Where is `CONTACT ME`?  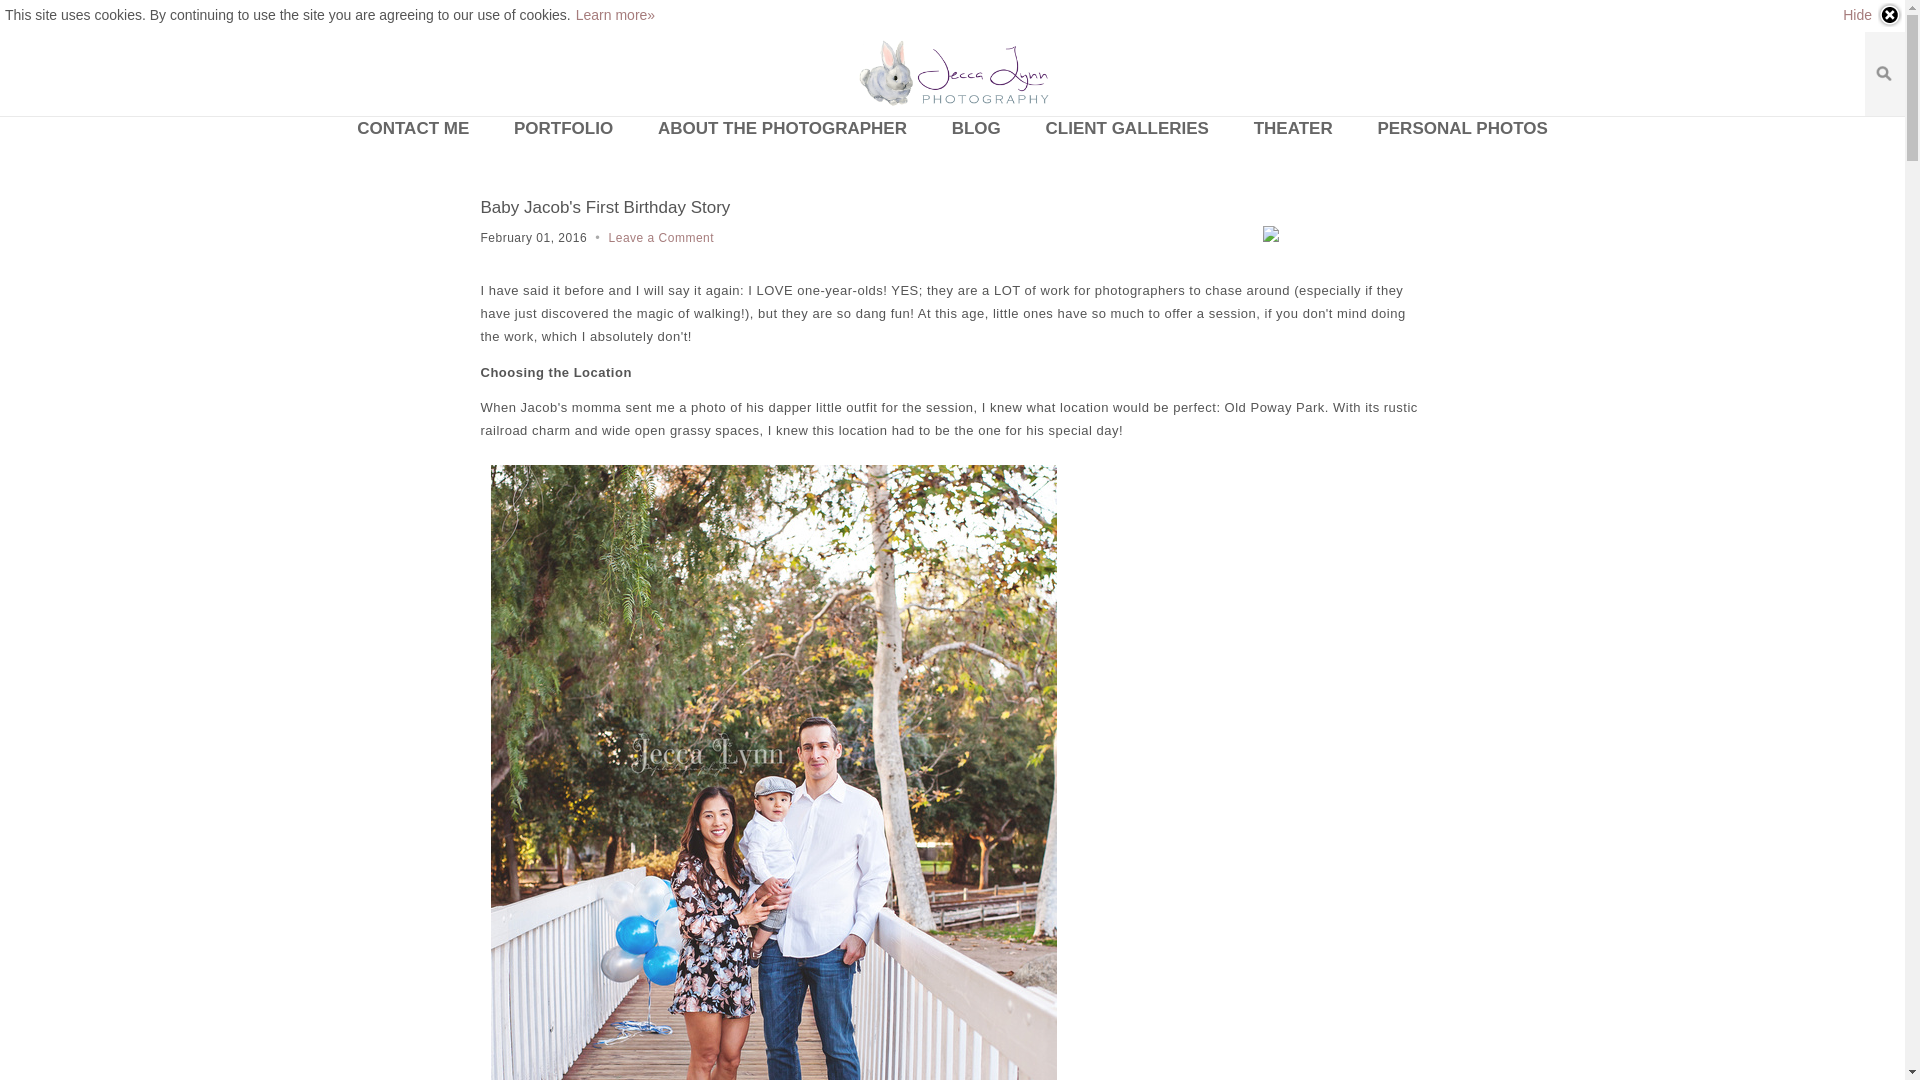 CONTACT ME is located at coordinates (413, 128).